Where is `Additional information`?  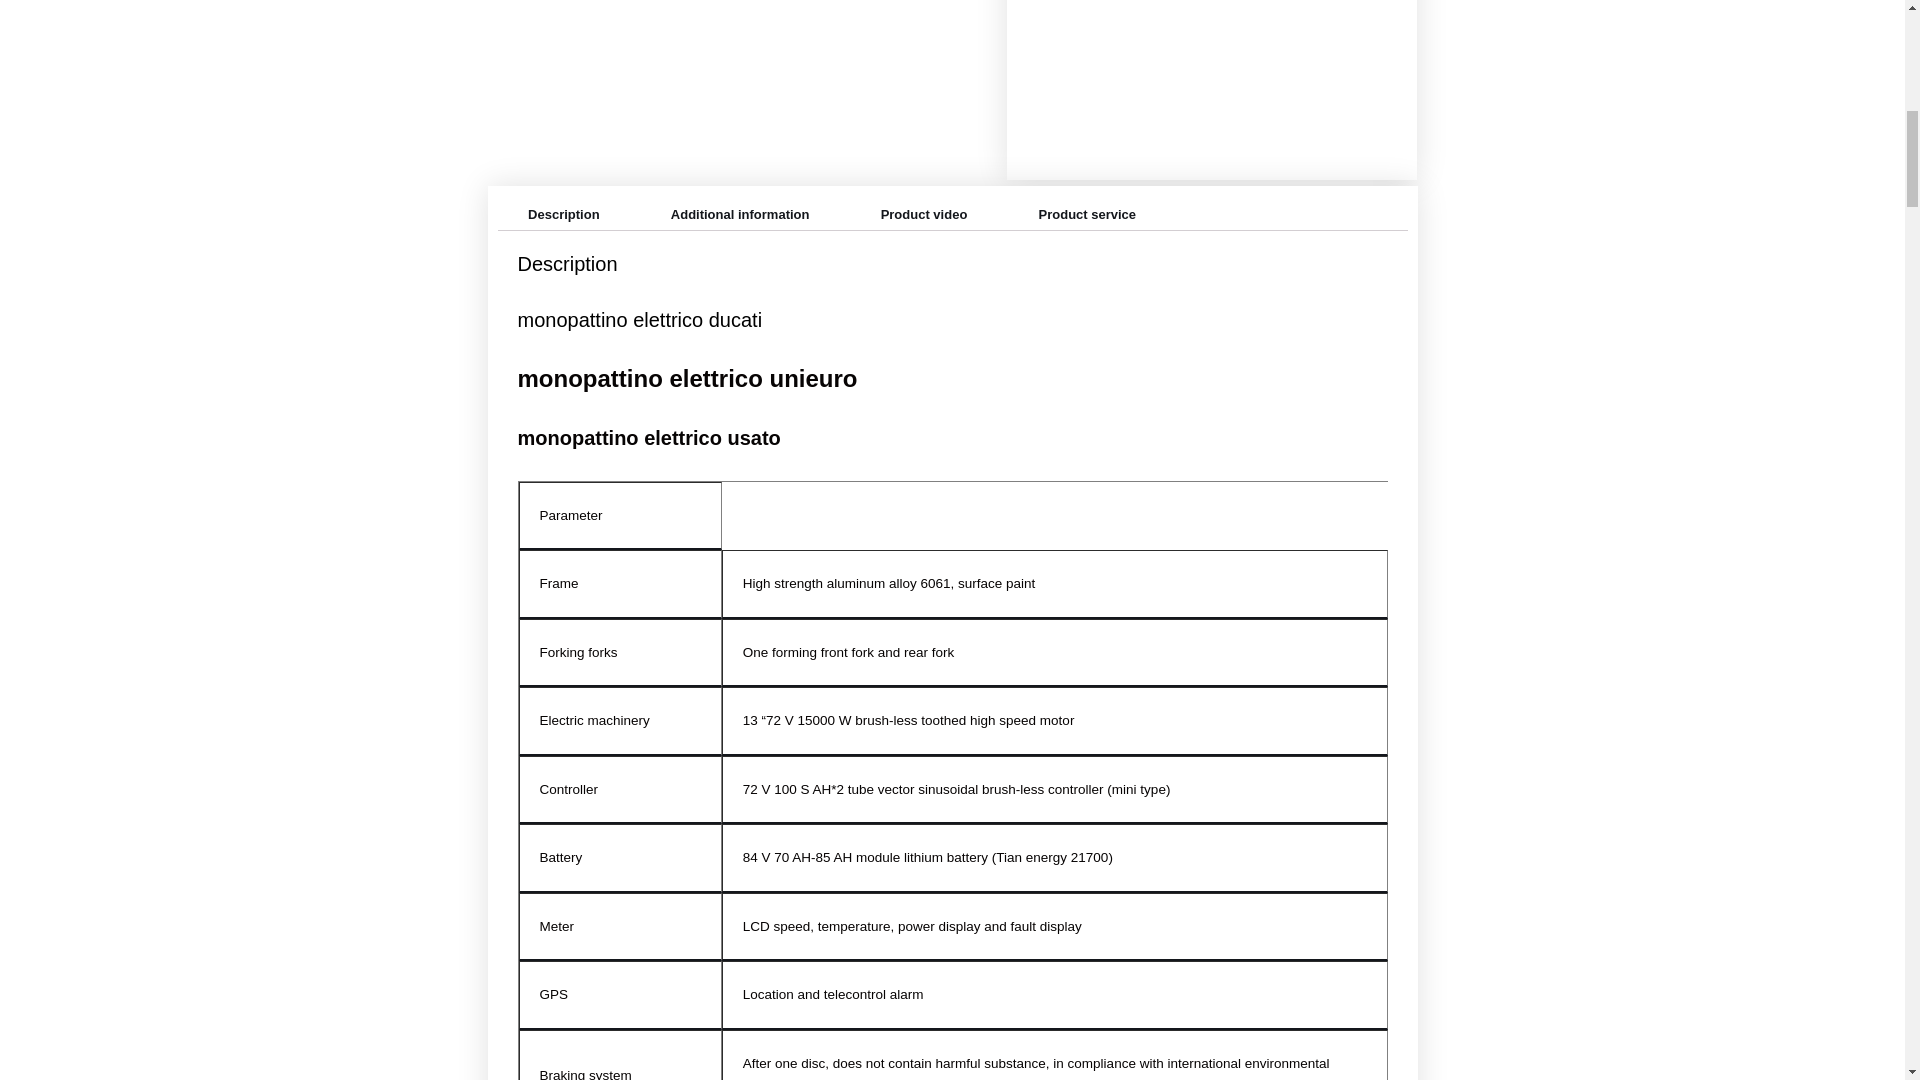 Additional information is located at coordinates (740, 214).